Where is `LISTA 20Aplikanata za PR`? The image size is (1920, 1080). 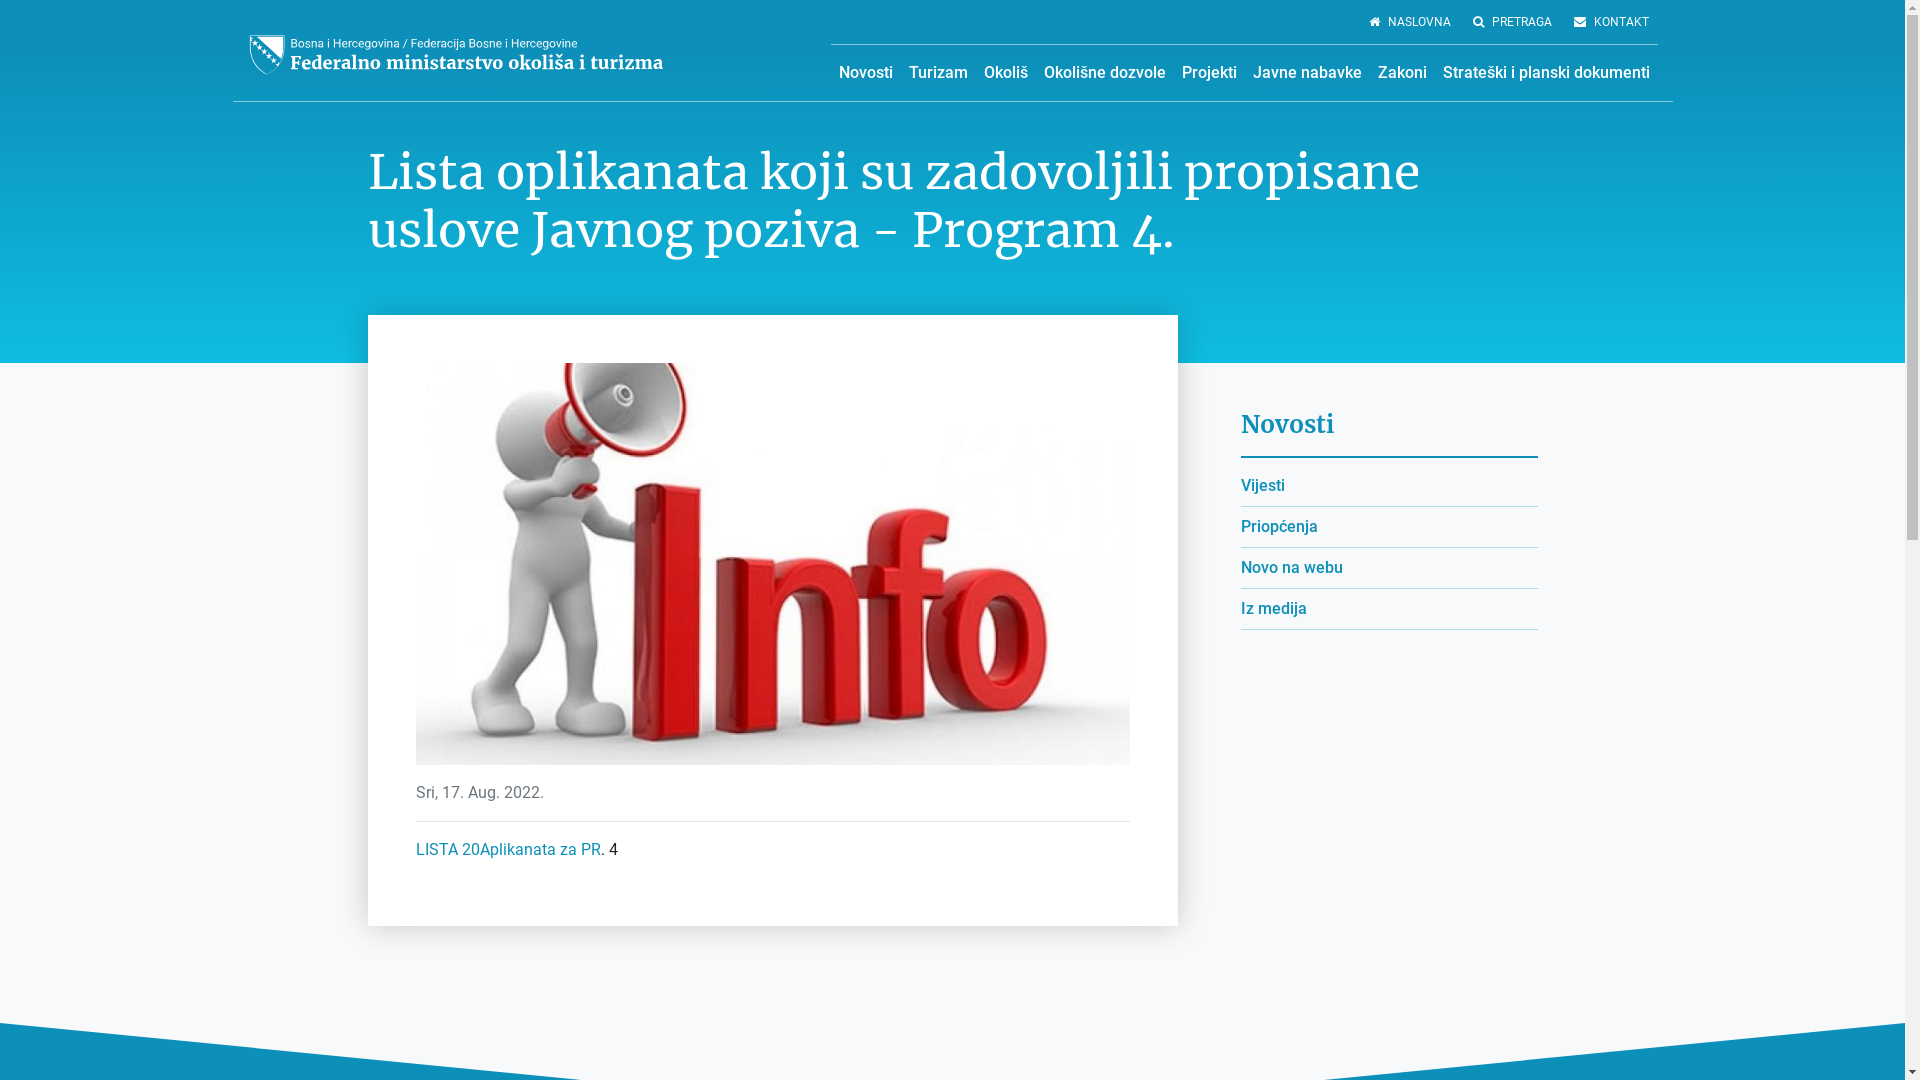
LISTA 20Aplikanata za PR is located at coordinates (508, 850).